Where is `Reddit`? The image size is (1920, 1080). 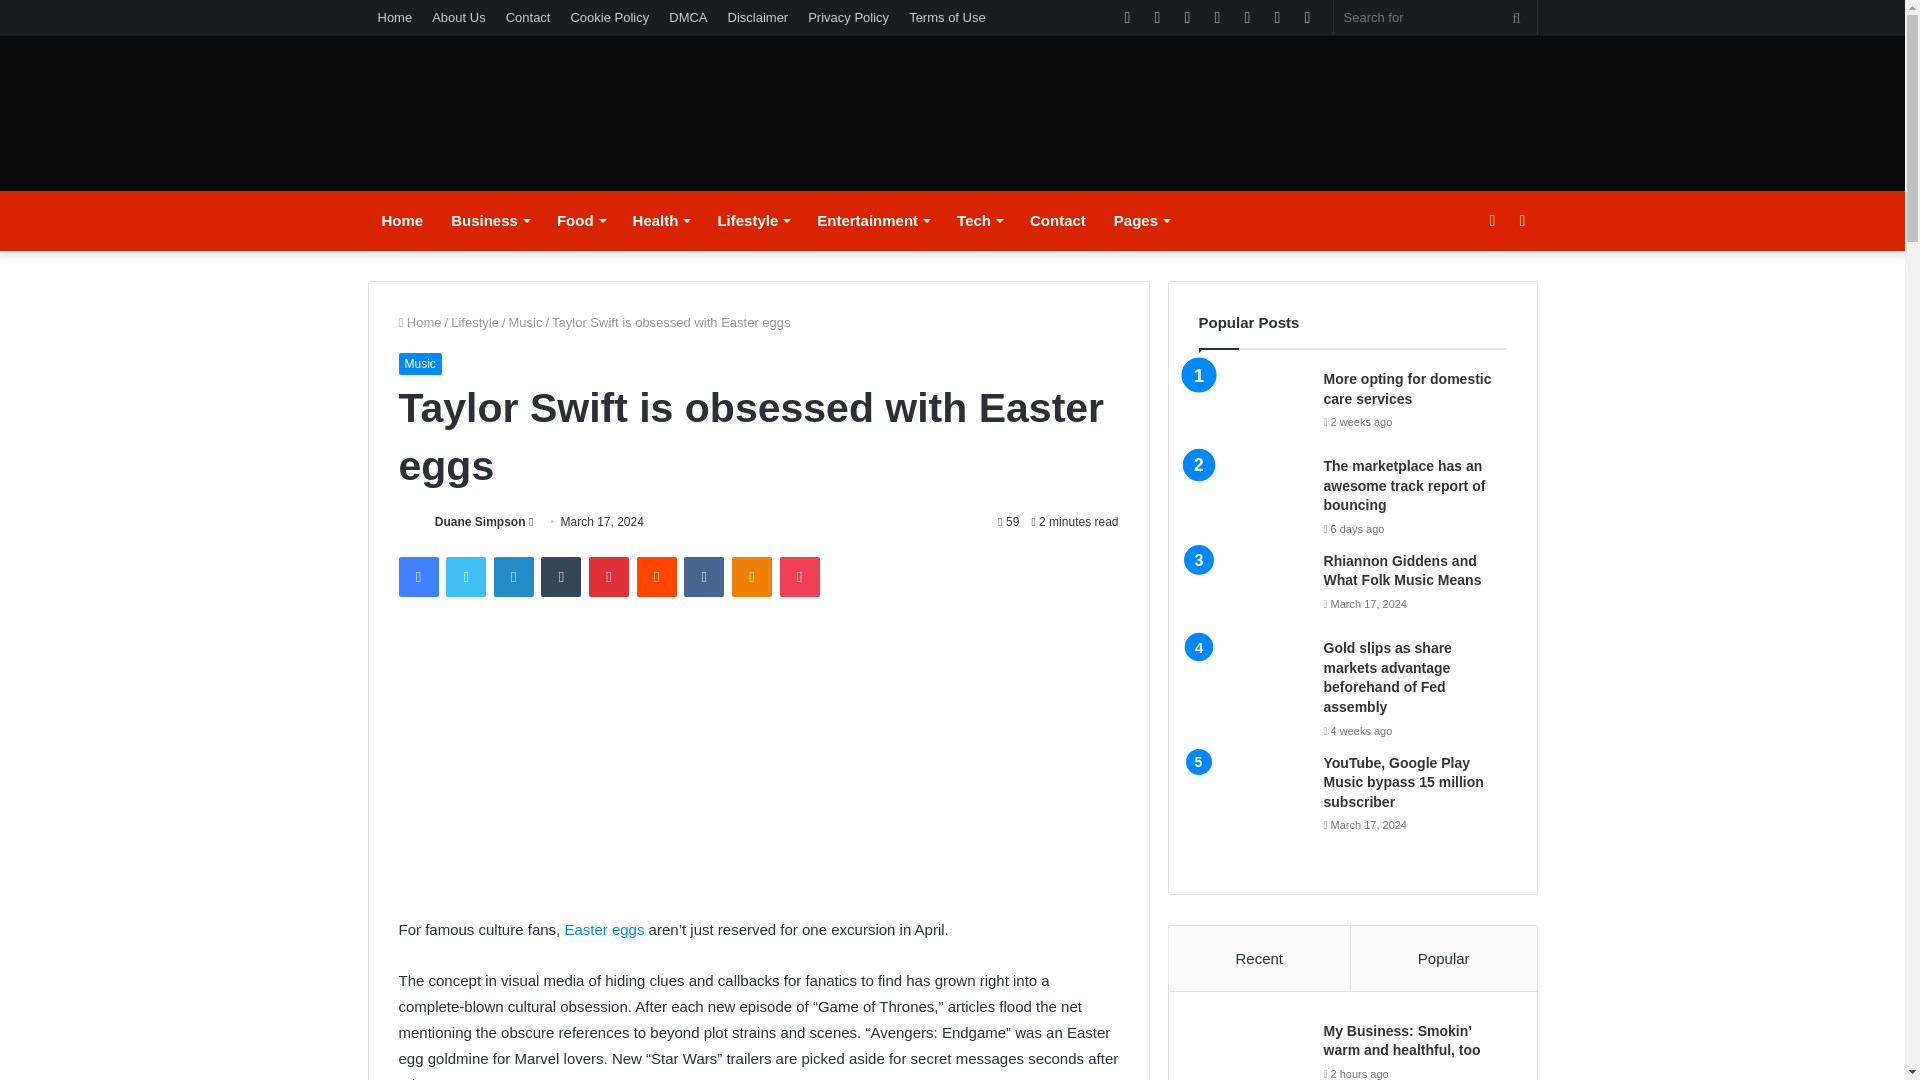 Reddit is located at coordinates (657, 577).